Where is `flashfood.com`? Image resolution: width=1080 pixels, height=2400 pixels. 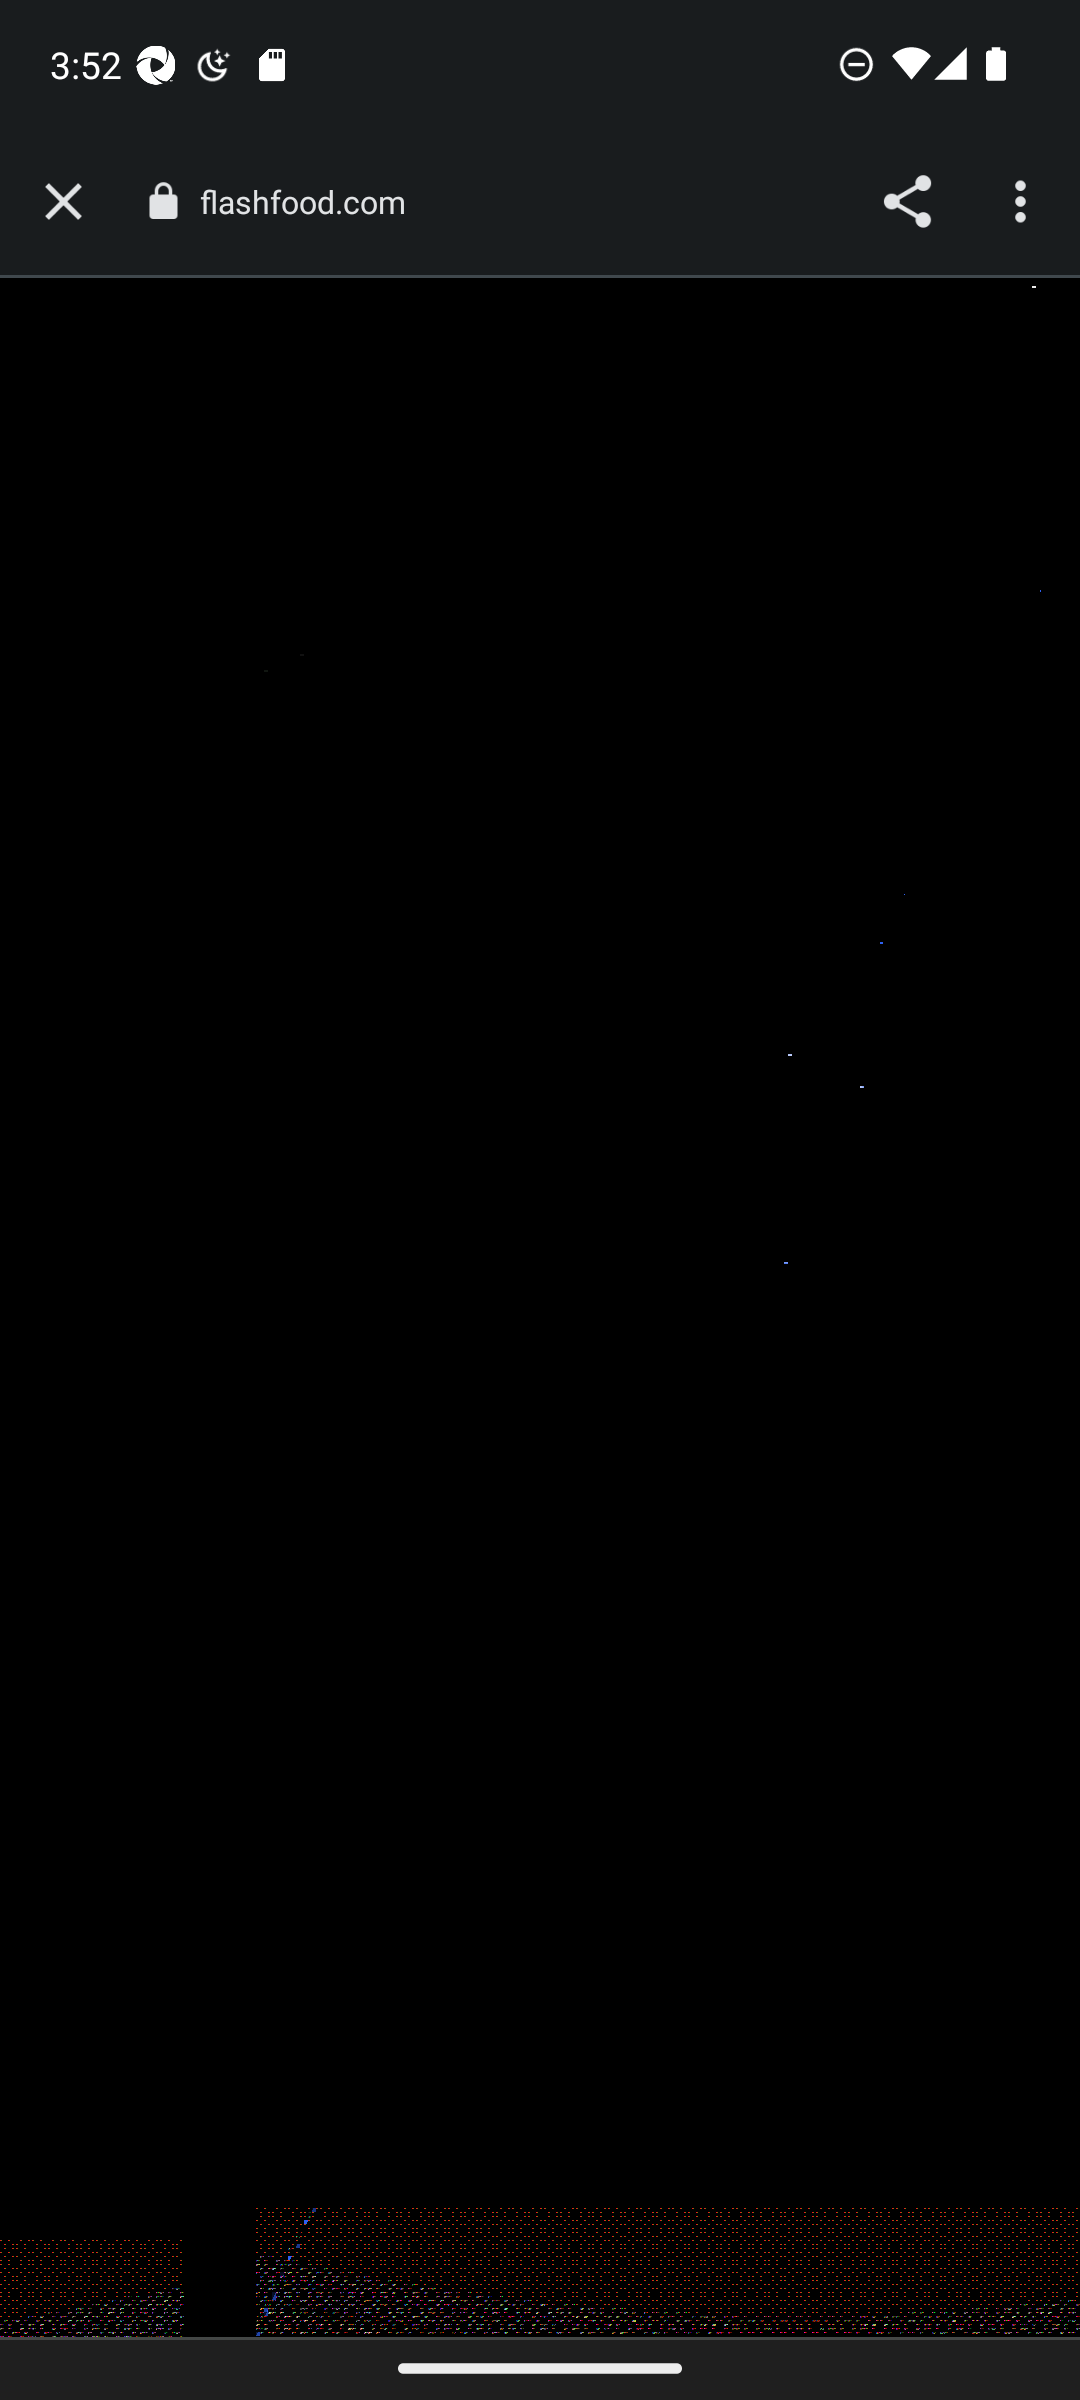 flashfood.com is located at coordinates (312, 202).